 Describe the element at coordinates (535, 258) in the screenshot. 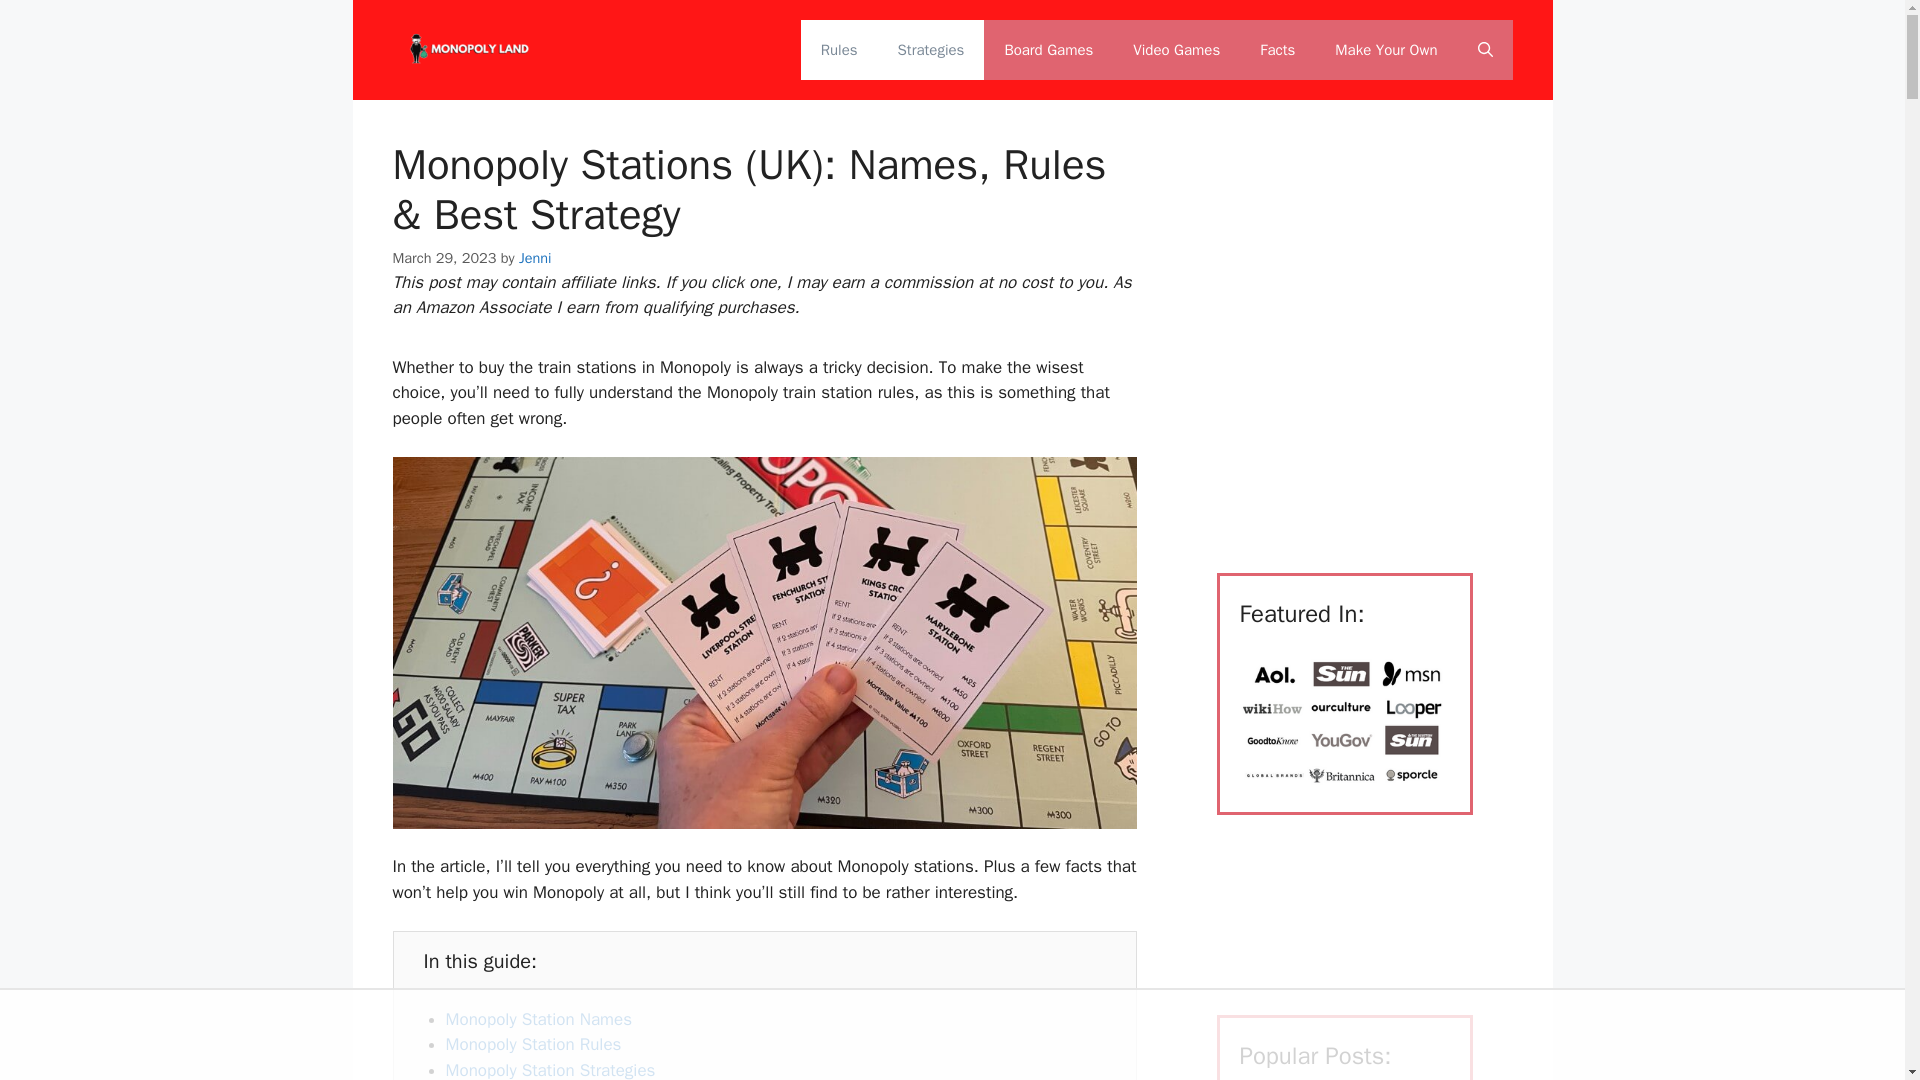

I see `Jenni` at that location.